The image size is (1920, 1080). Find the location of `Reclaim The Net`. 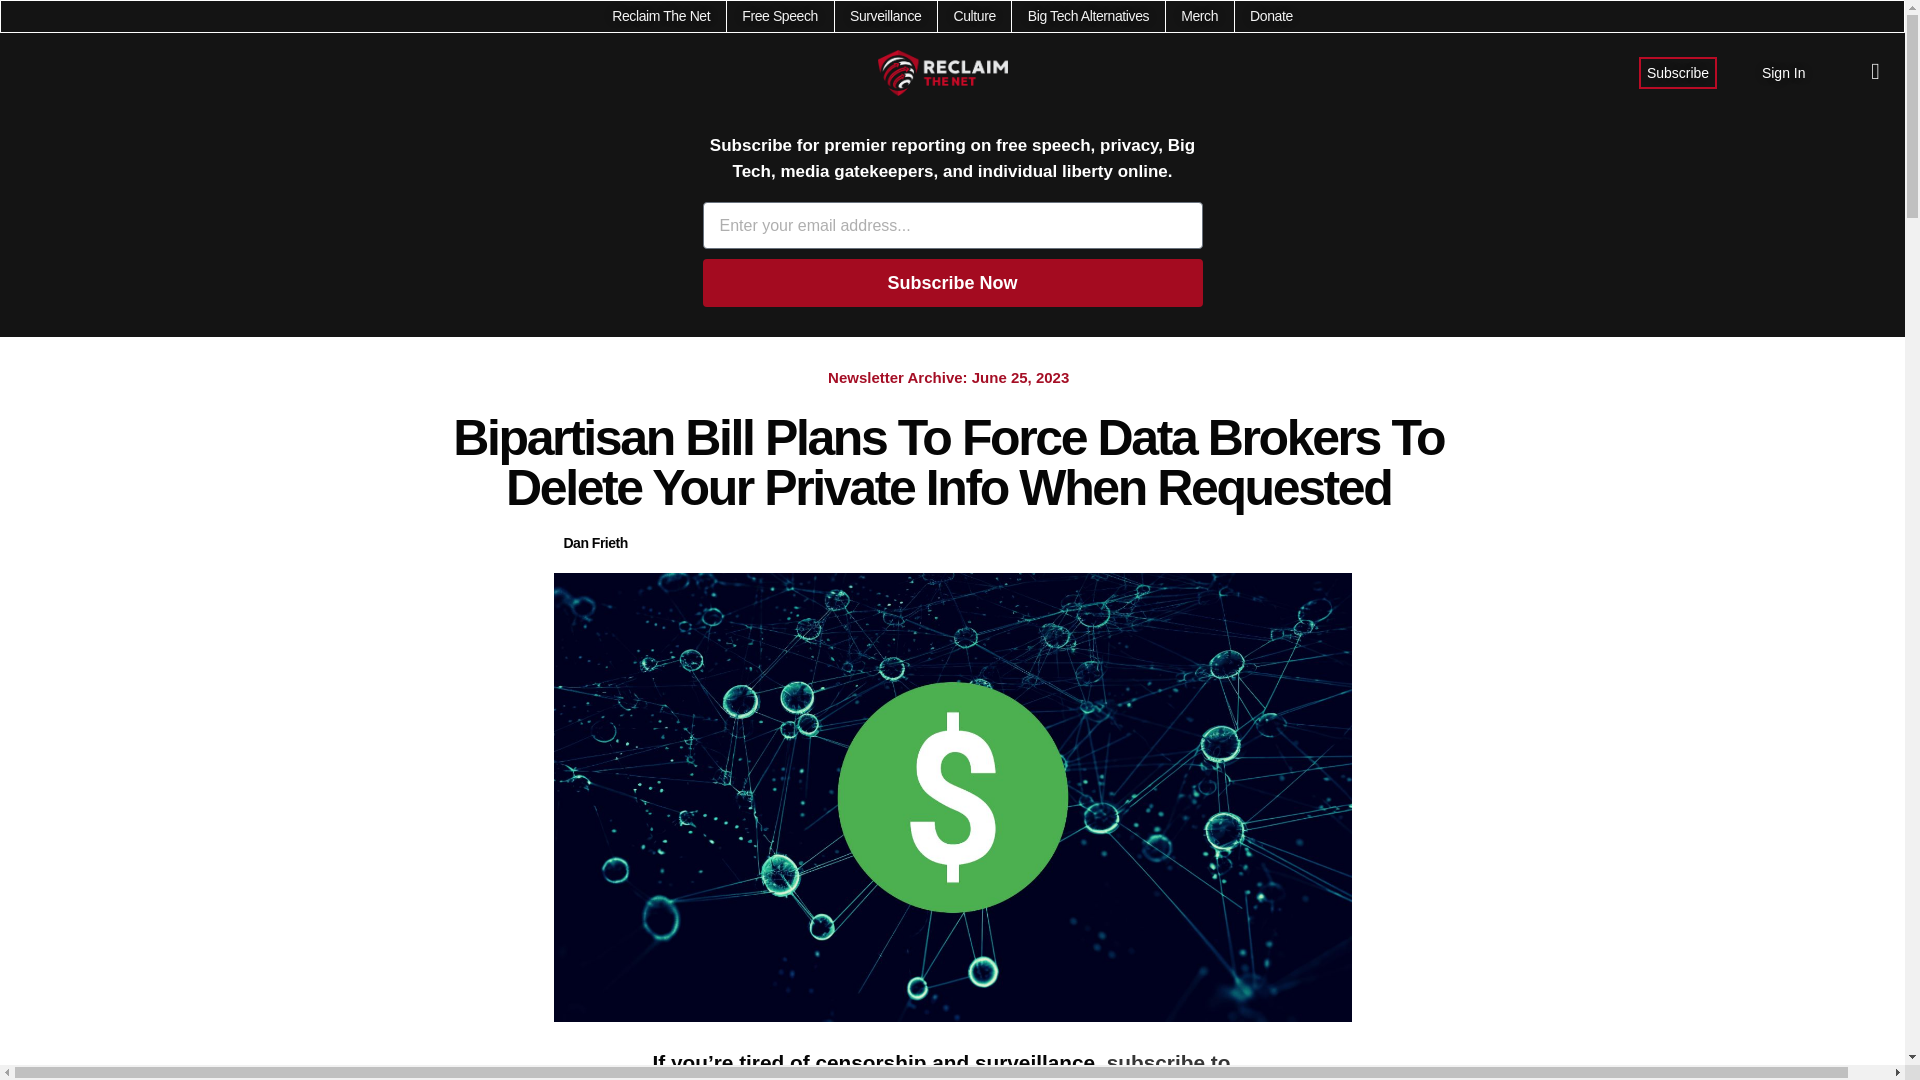

Reclaim The Net is located at coordinates (661, 16).